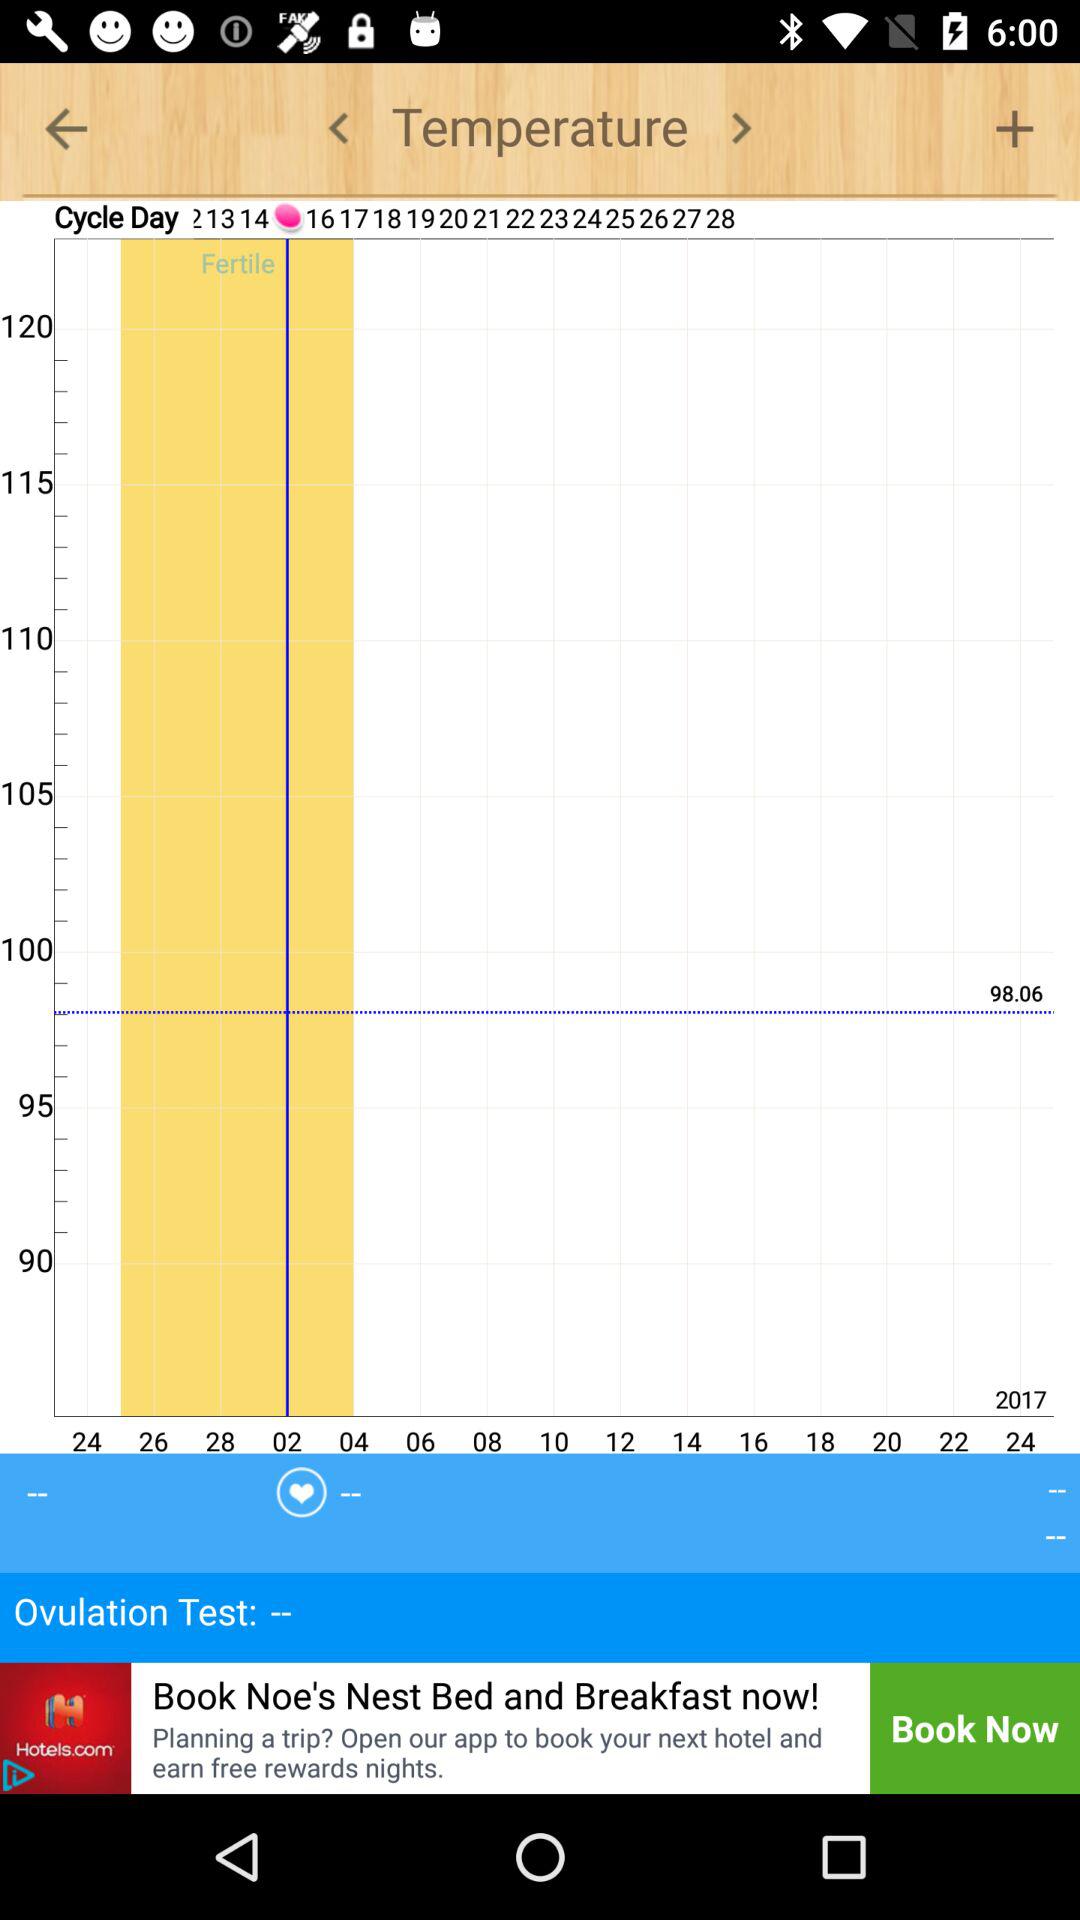 The width and height of the screenshot is (1080, 1920). What do you see at coordinates (540, 128) in the screenshot?
I see `select temperature icon` at bounding box center [540, 128].